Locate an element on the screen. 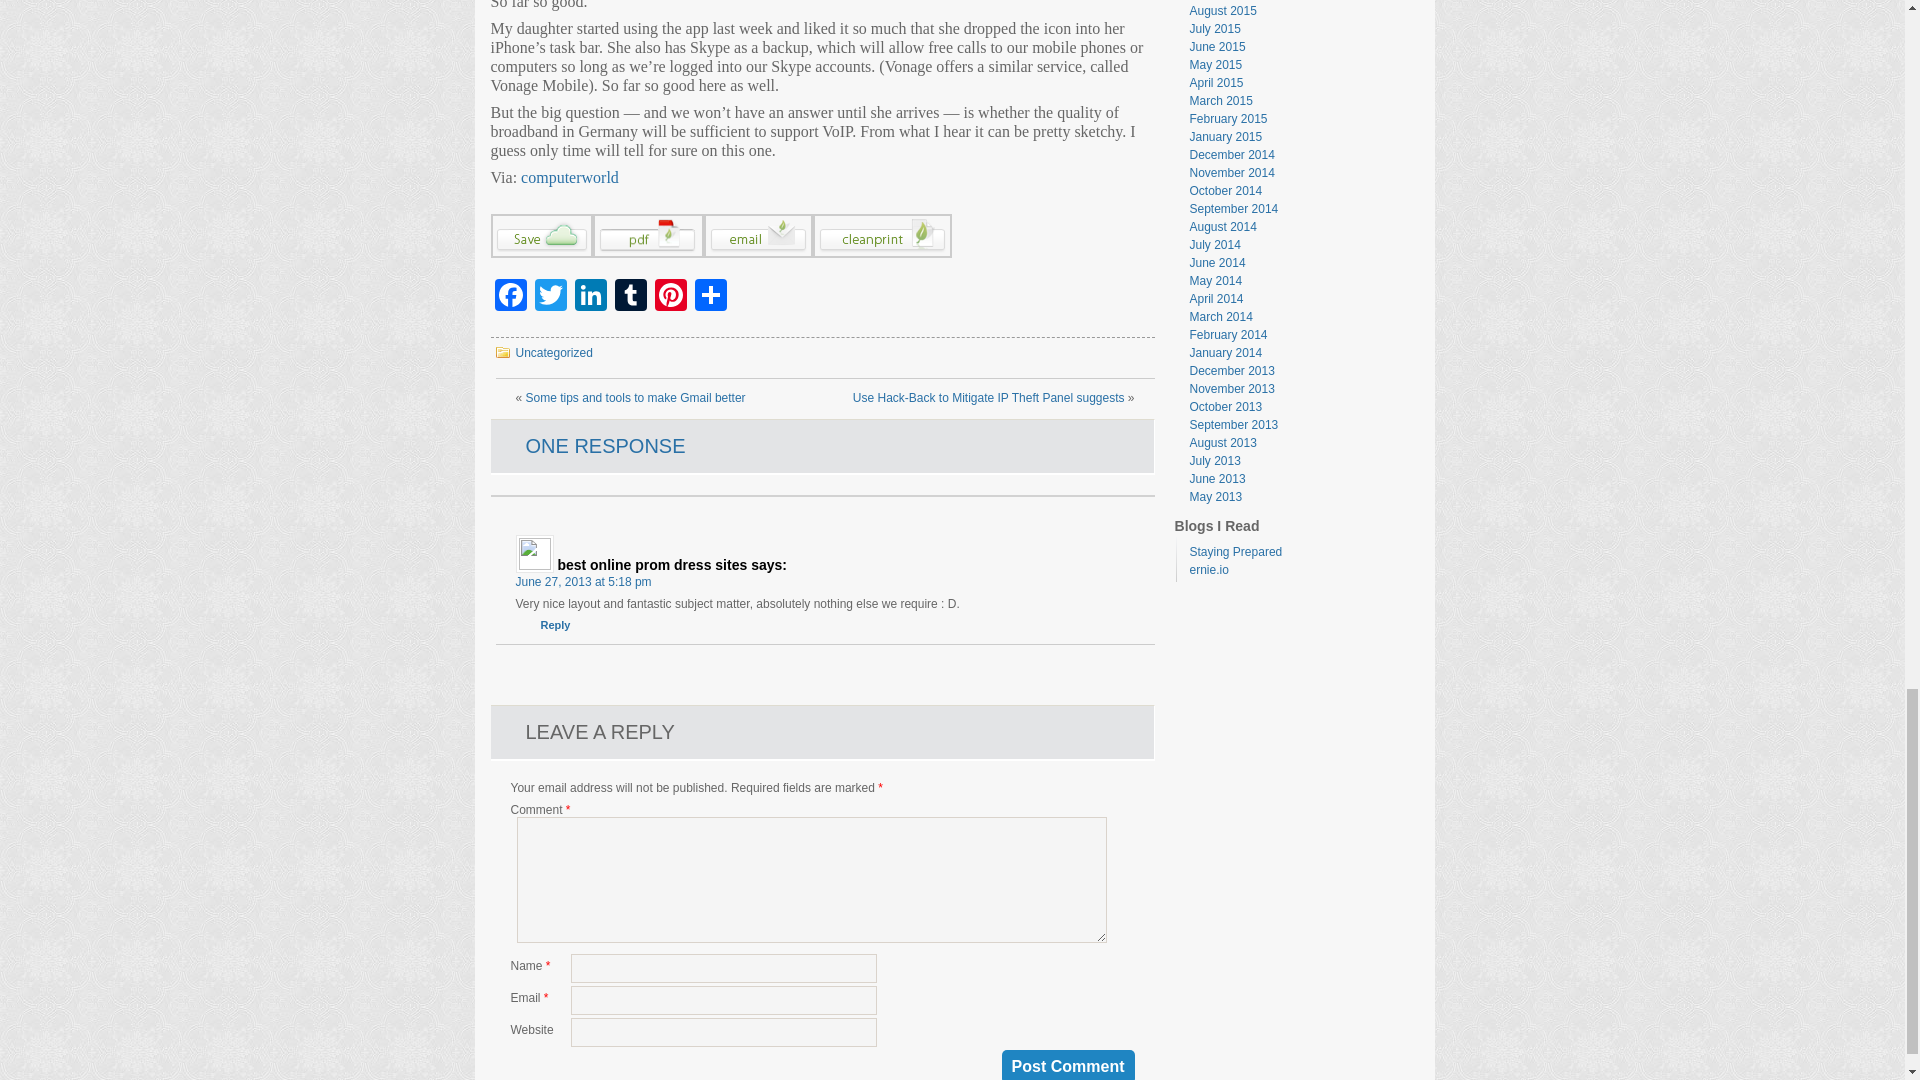 The width and height of the screenshot is (1920, 1080). Twitter is located at coordinates (550, 297).